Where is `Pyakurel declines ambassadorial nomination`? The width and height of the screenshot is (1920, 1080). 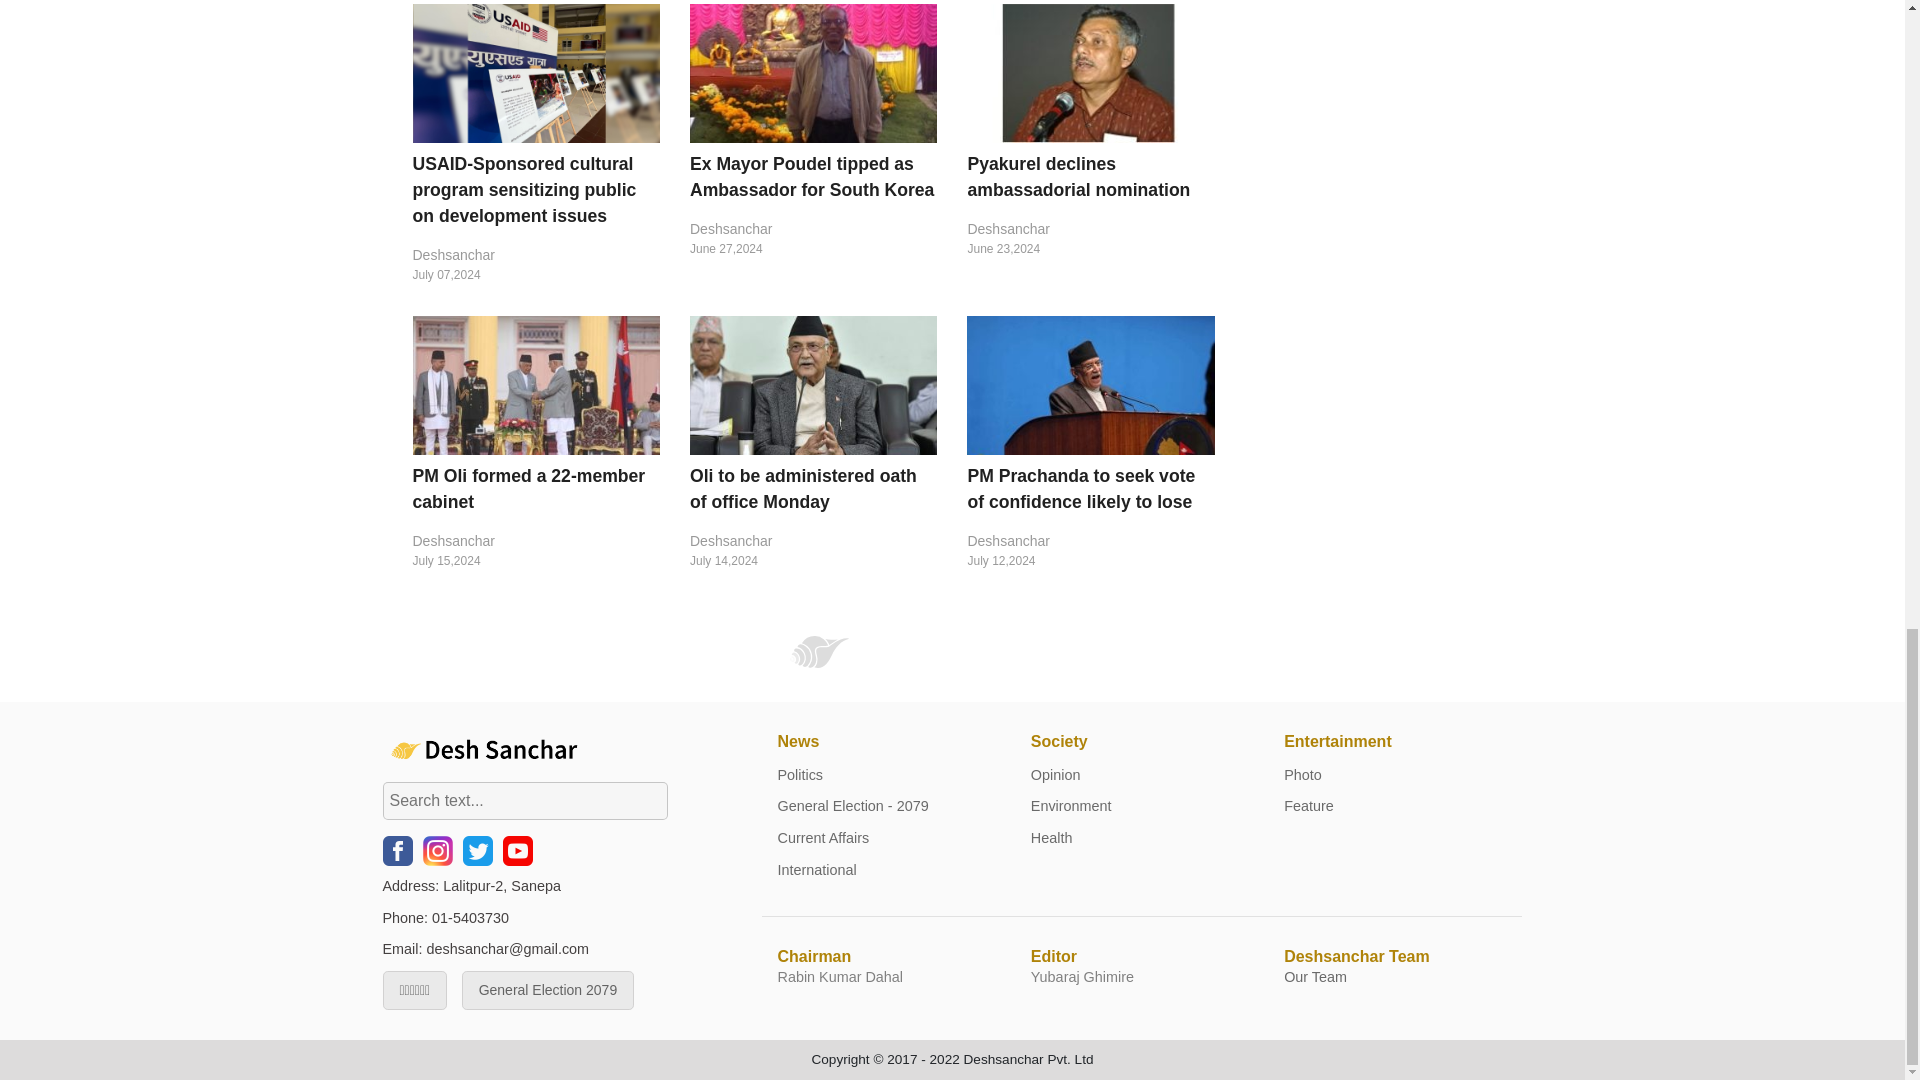 Pyakurel declines ambassadorial nomination is located at coordinates (1078, 176).